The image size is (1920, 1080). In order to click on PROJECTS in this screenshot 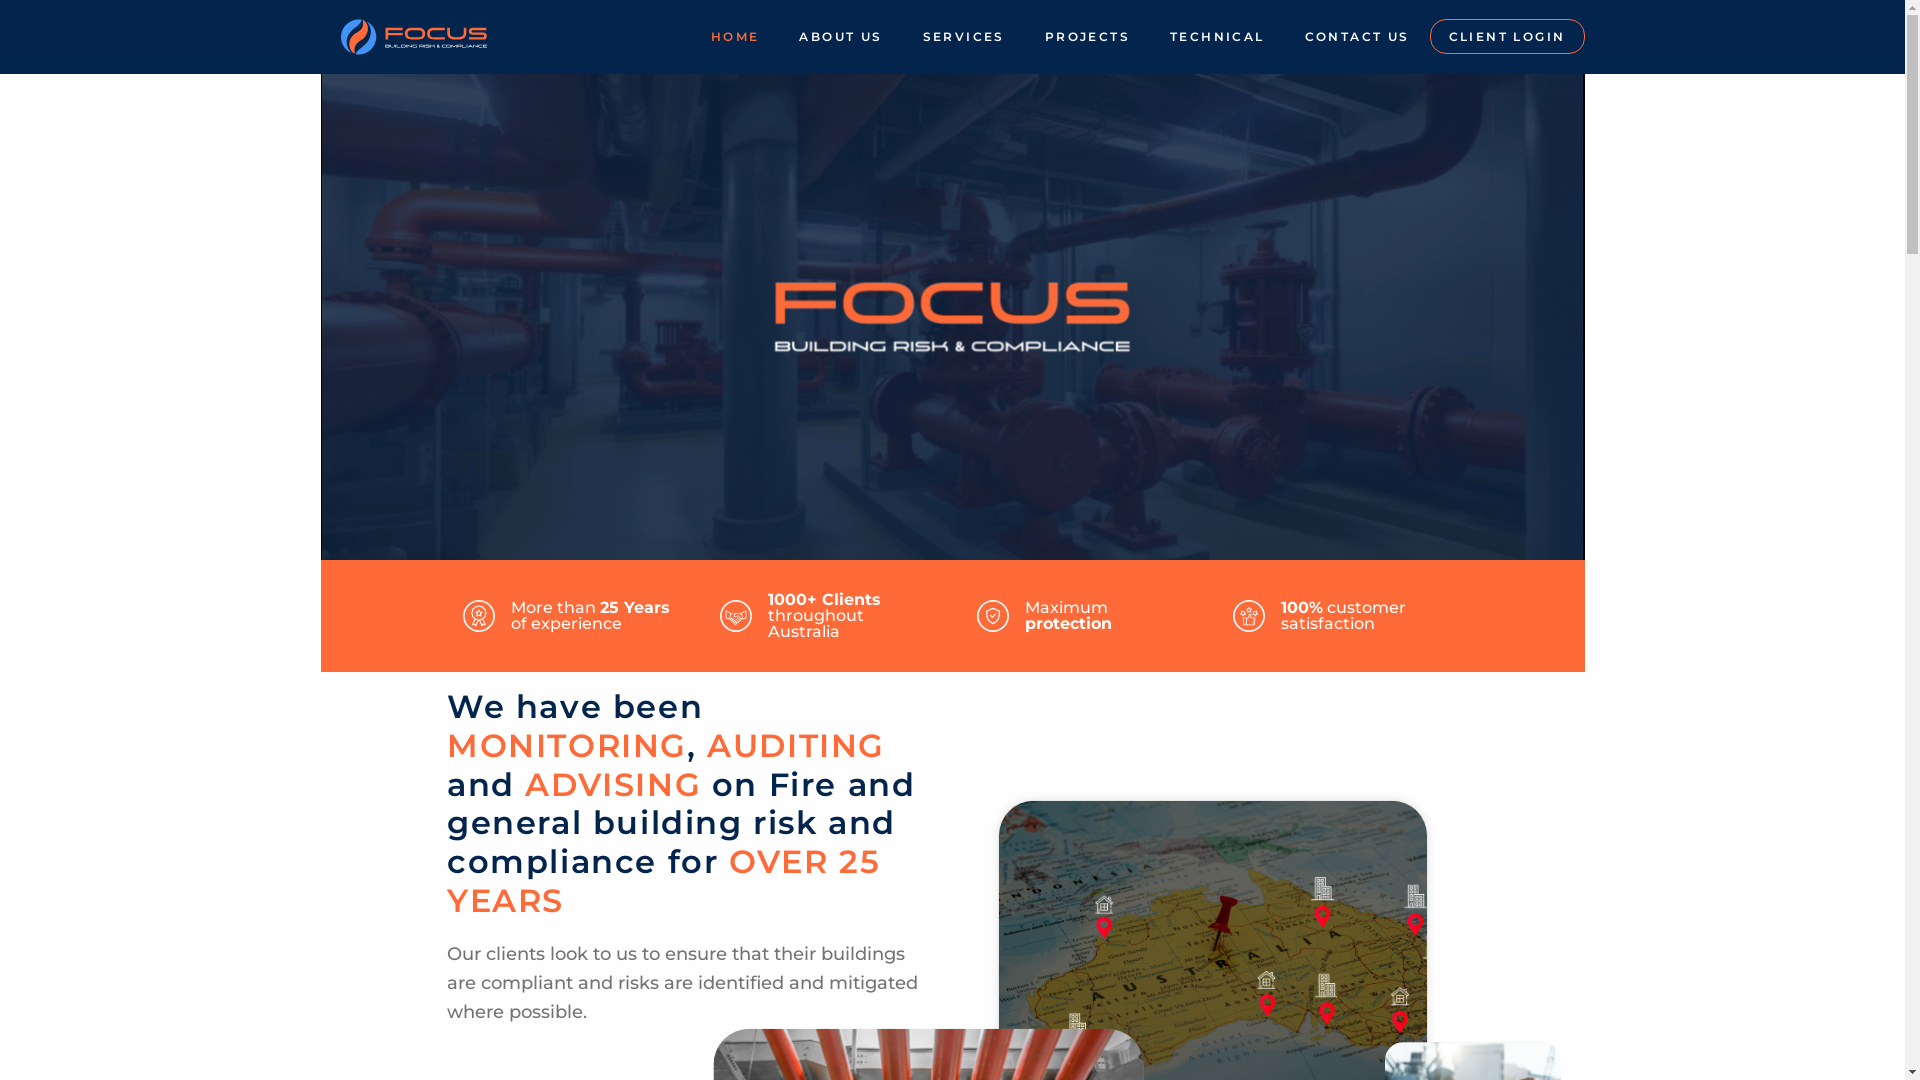, I will do `click(1088, 37)`.